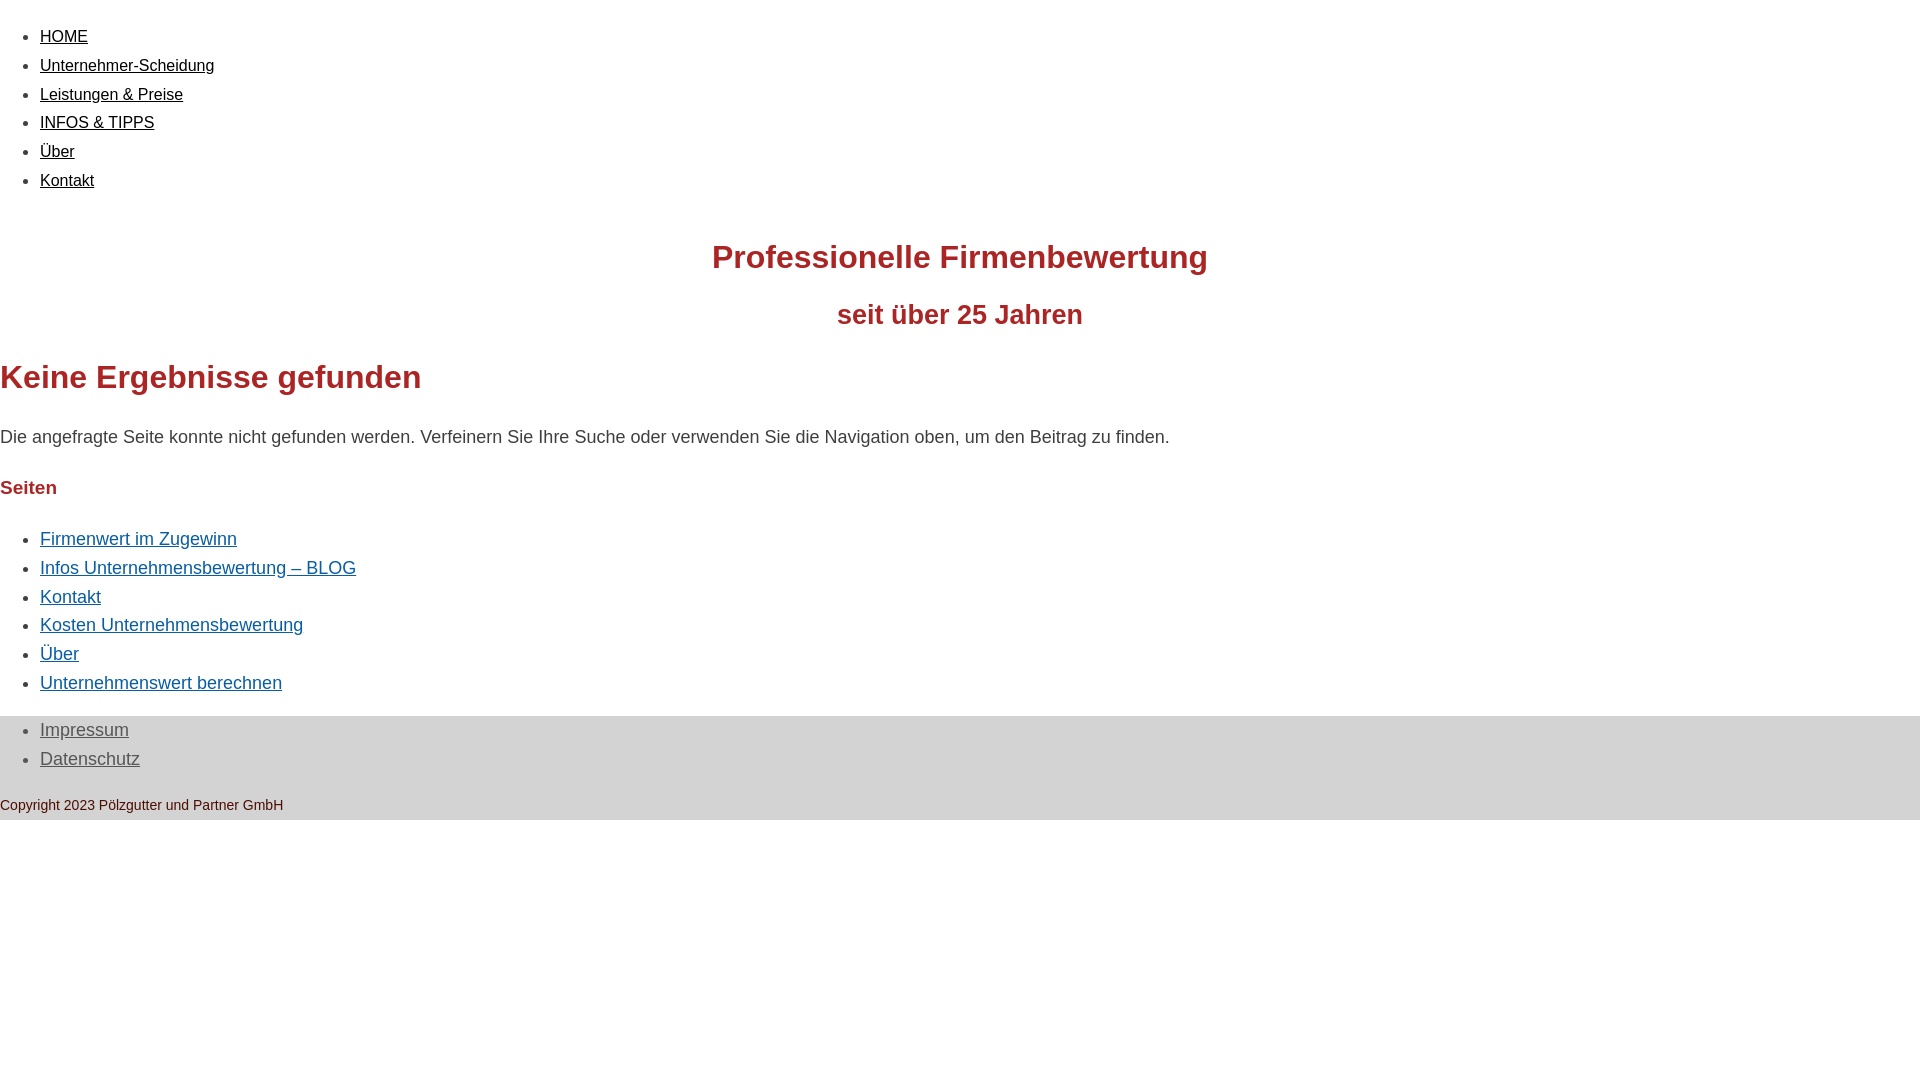  Describe the element at coordinates (70, 597) in the screenshot. I see `Kontakt` at that location.